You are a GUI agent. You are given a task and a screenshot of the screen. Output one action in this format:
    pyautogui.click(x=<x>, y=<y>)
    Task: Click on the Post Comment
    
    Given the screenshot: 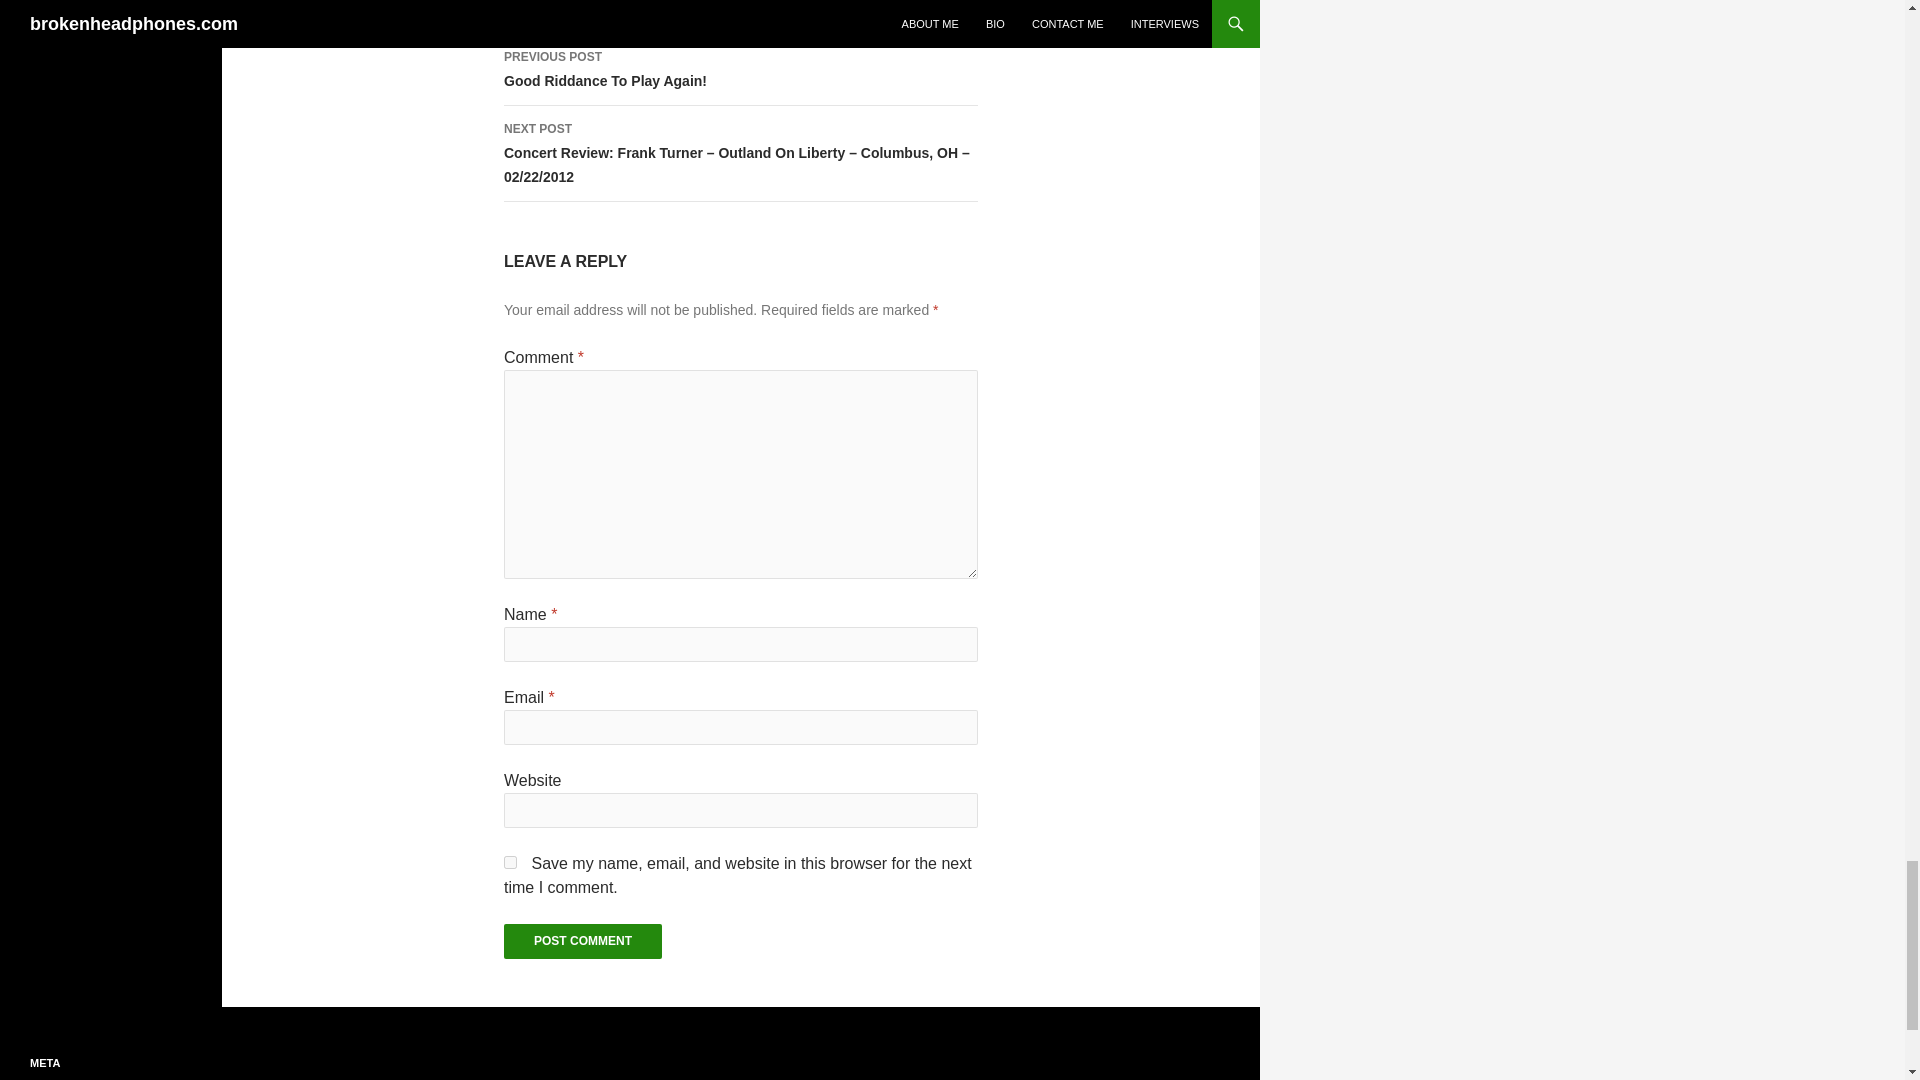 What is the action you would take?
    pyautogui.click(x=582, y=942)
    